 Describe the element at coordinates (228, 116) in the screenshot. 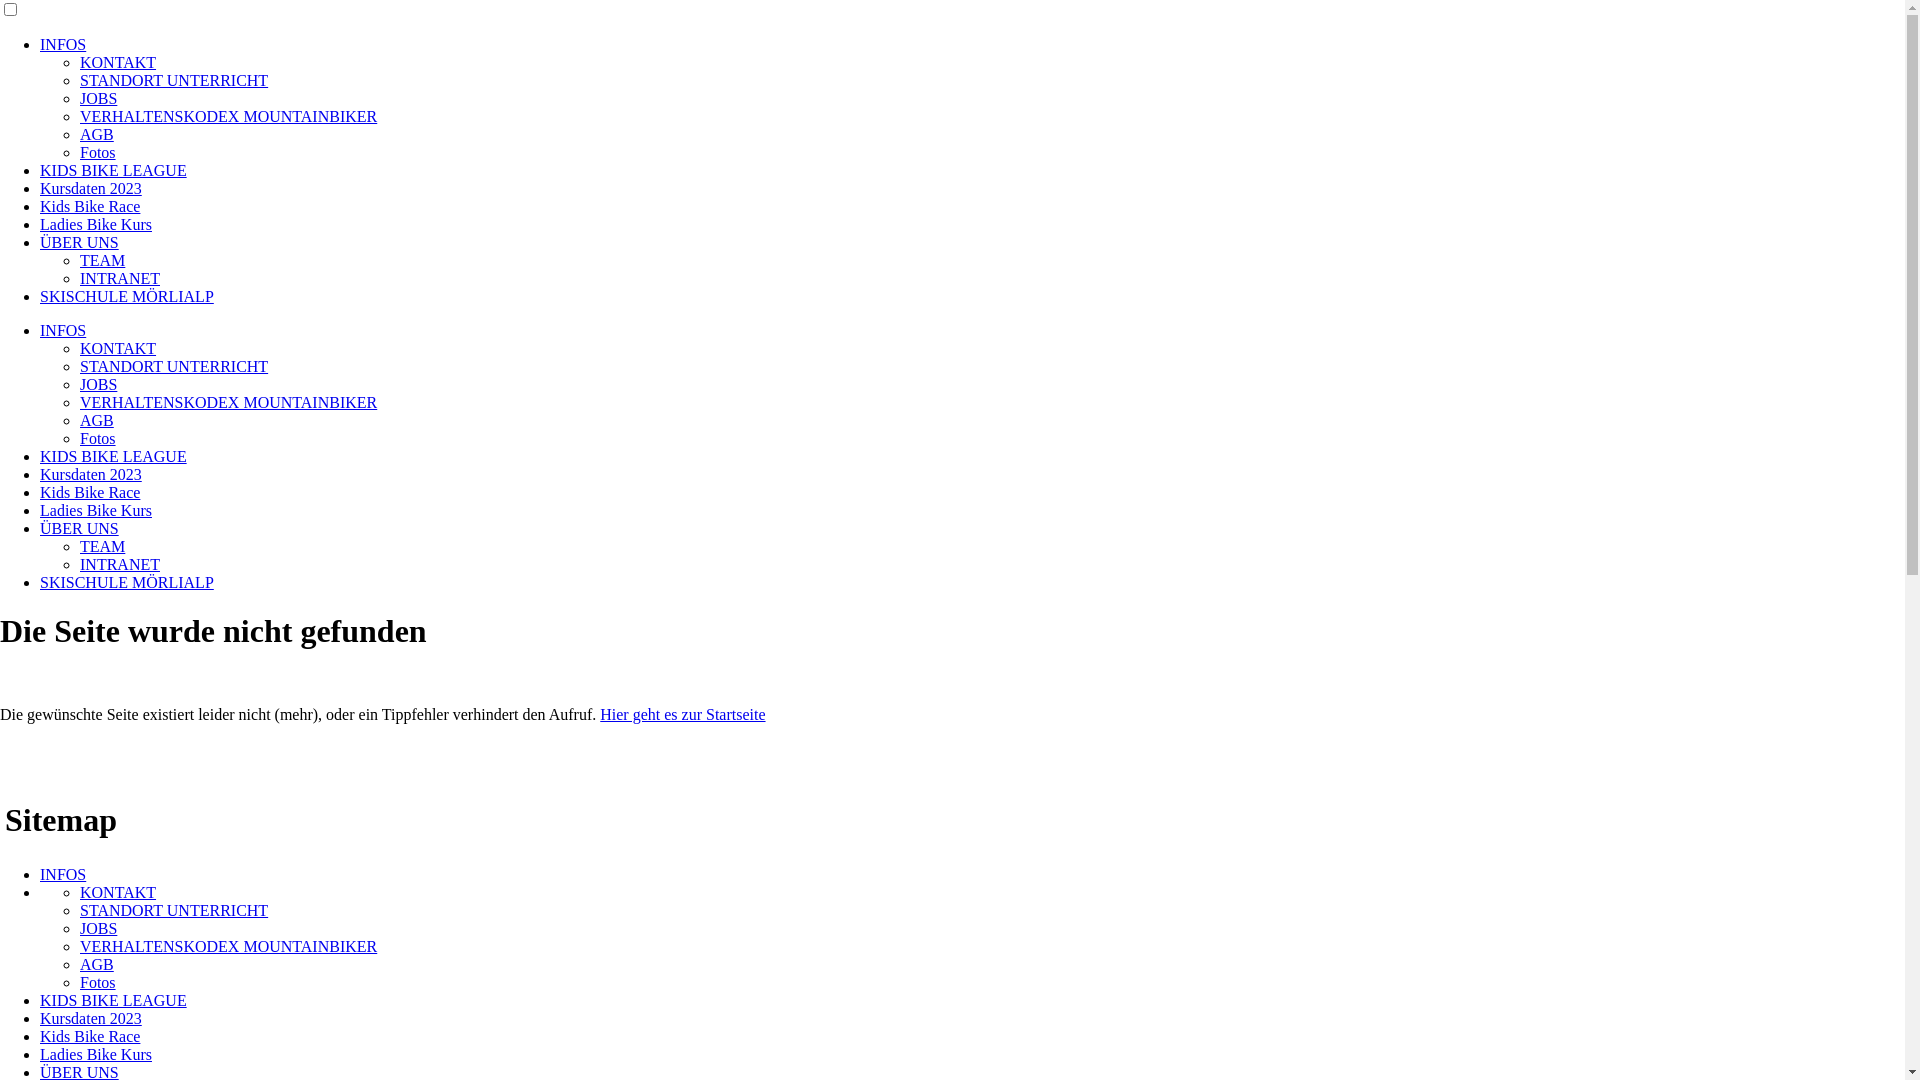

I see `VERHALTENSKODEX MOUNTAINBIKER` at that location.